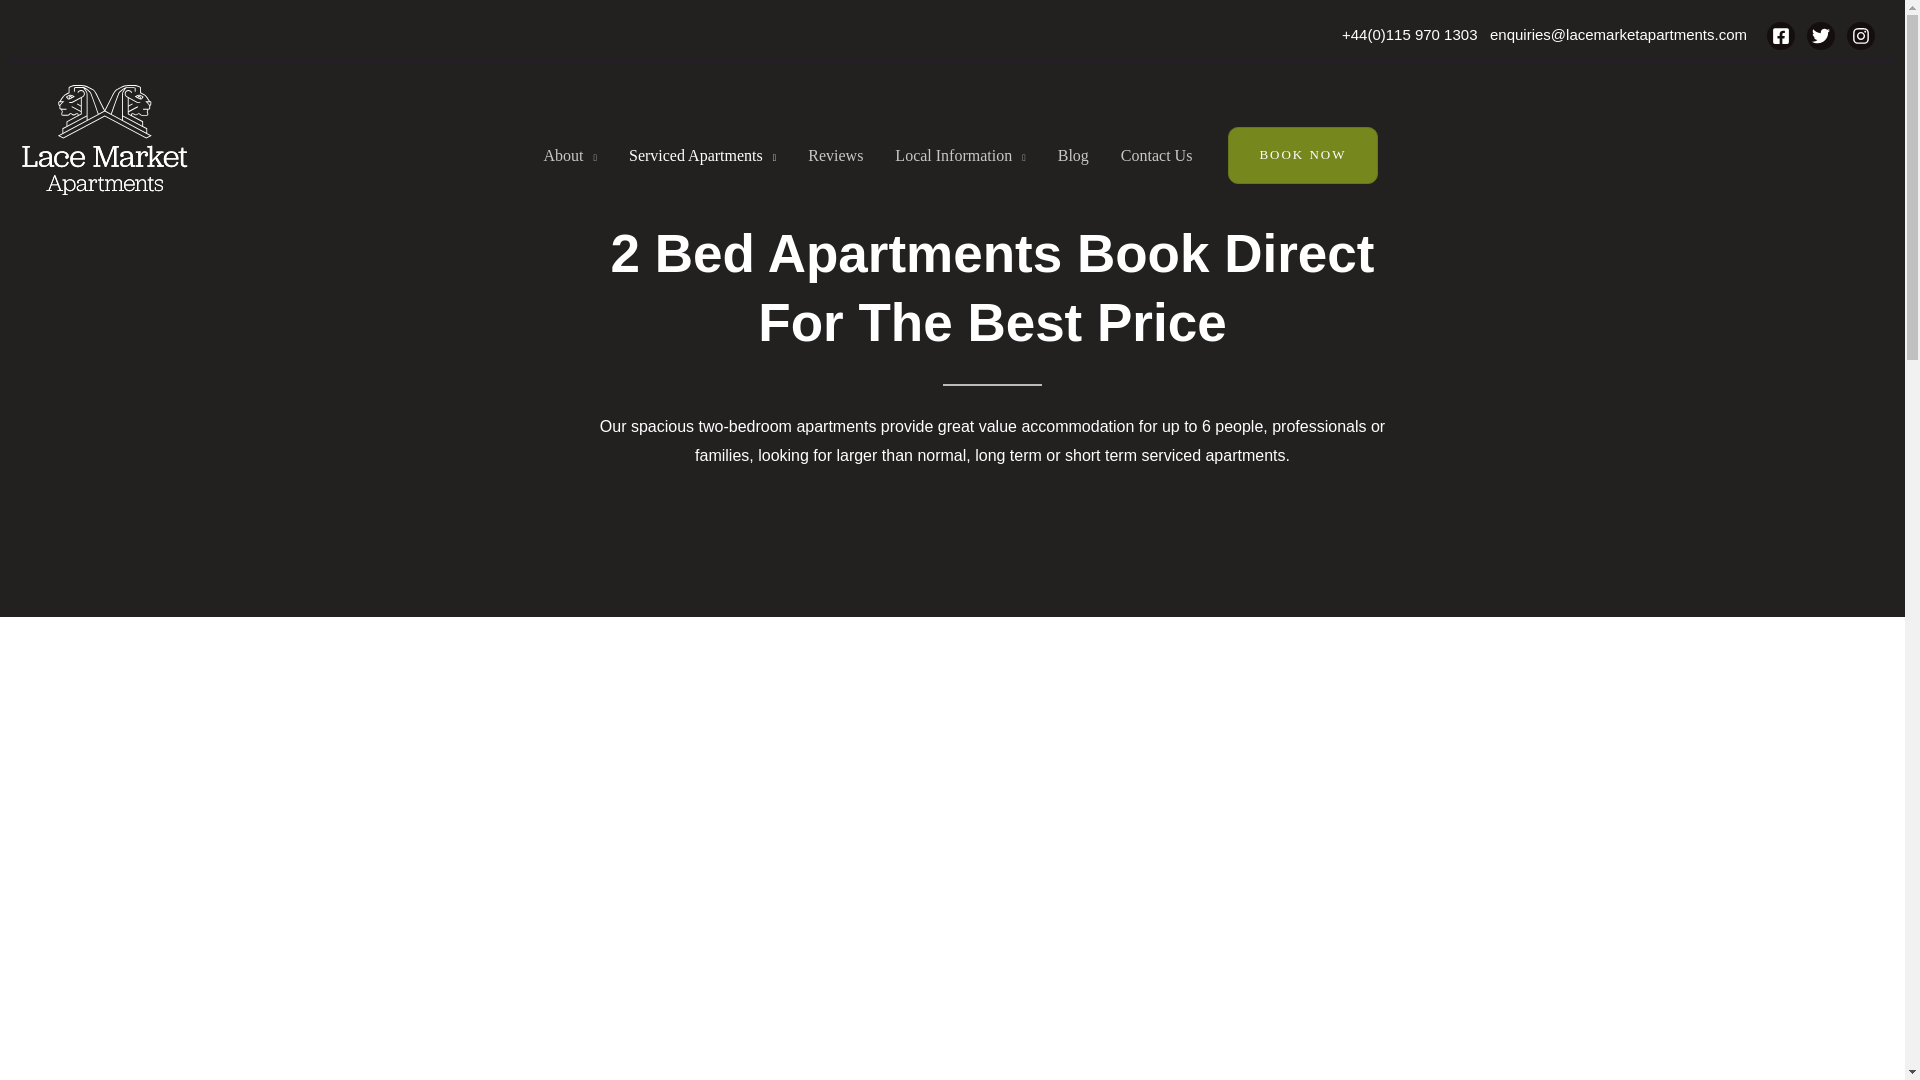  What do you see at coordinates (569, 156) in the screenshot?
I see `About` at bounding box center [569, 156].